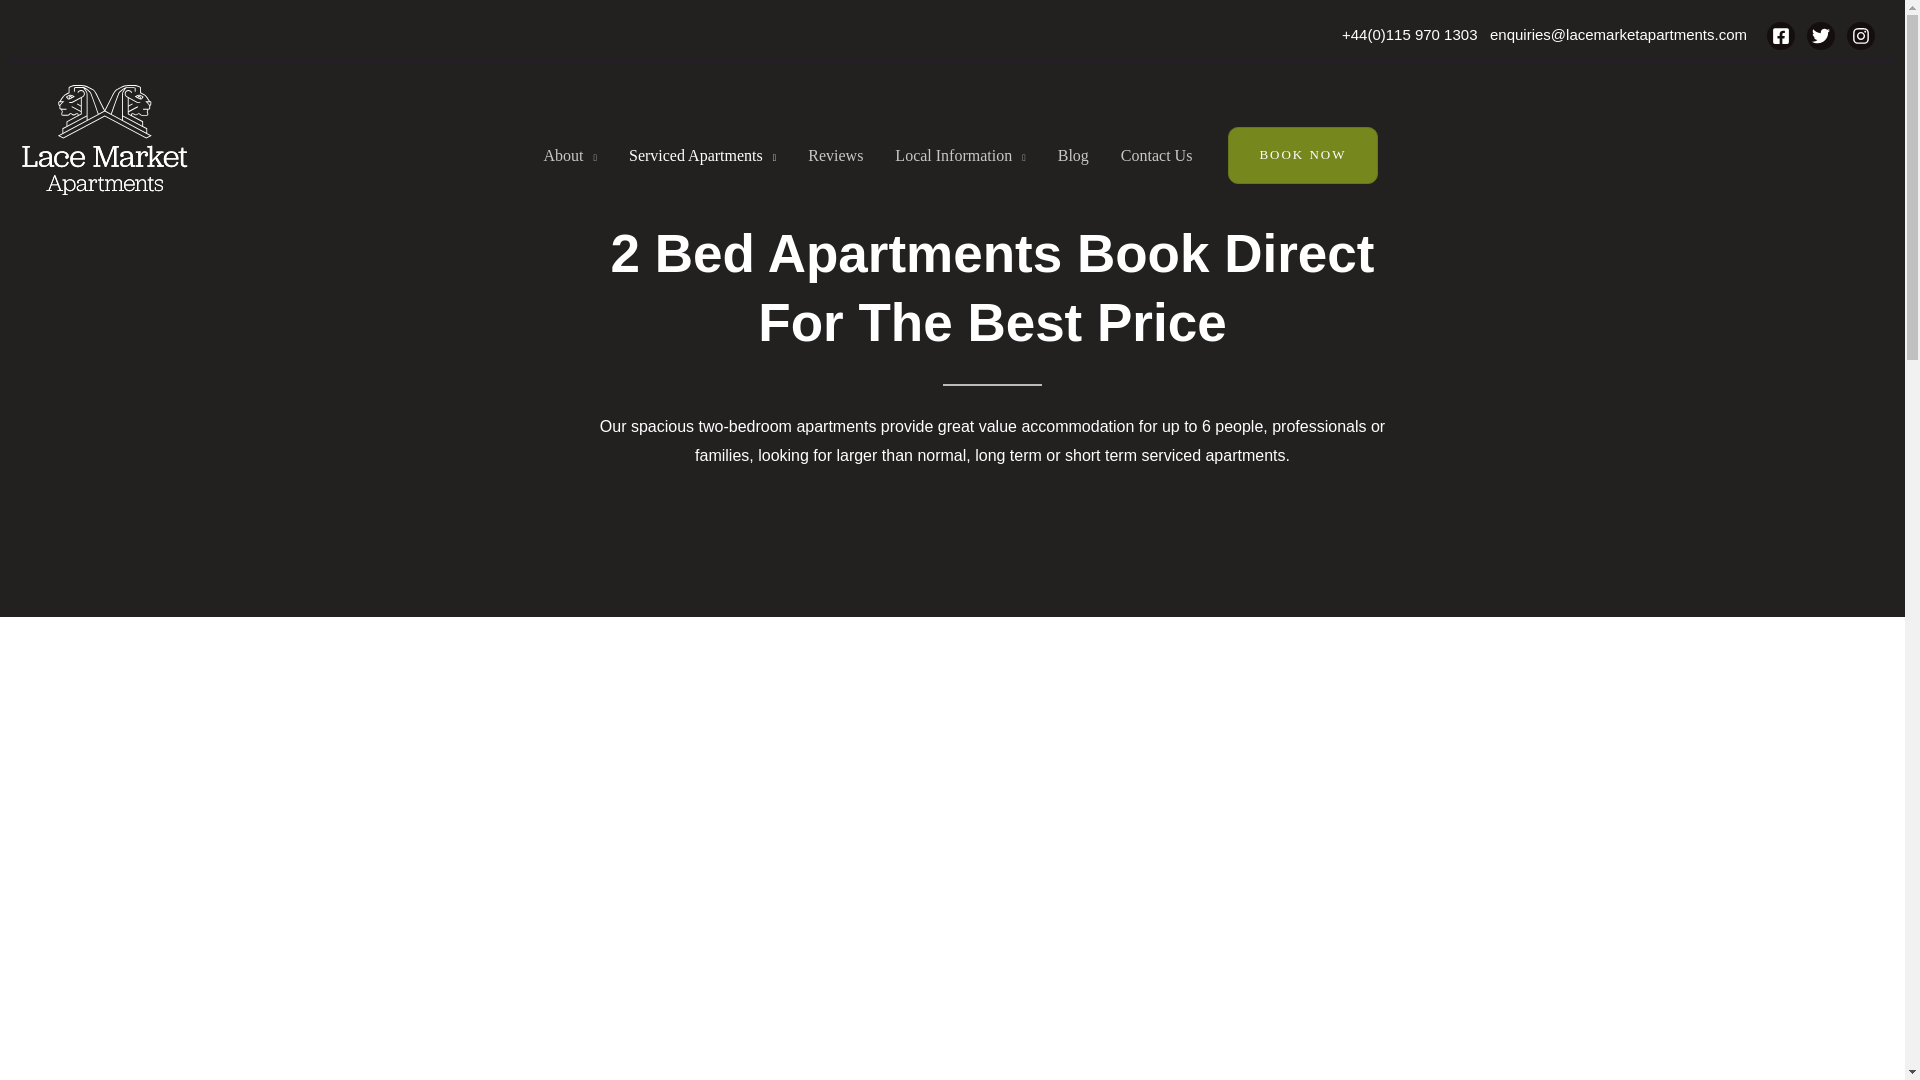  What do you see at coordinates (569, 156) in the screenshot?
I see `About` at bounding box center [569, 156].